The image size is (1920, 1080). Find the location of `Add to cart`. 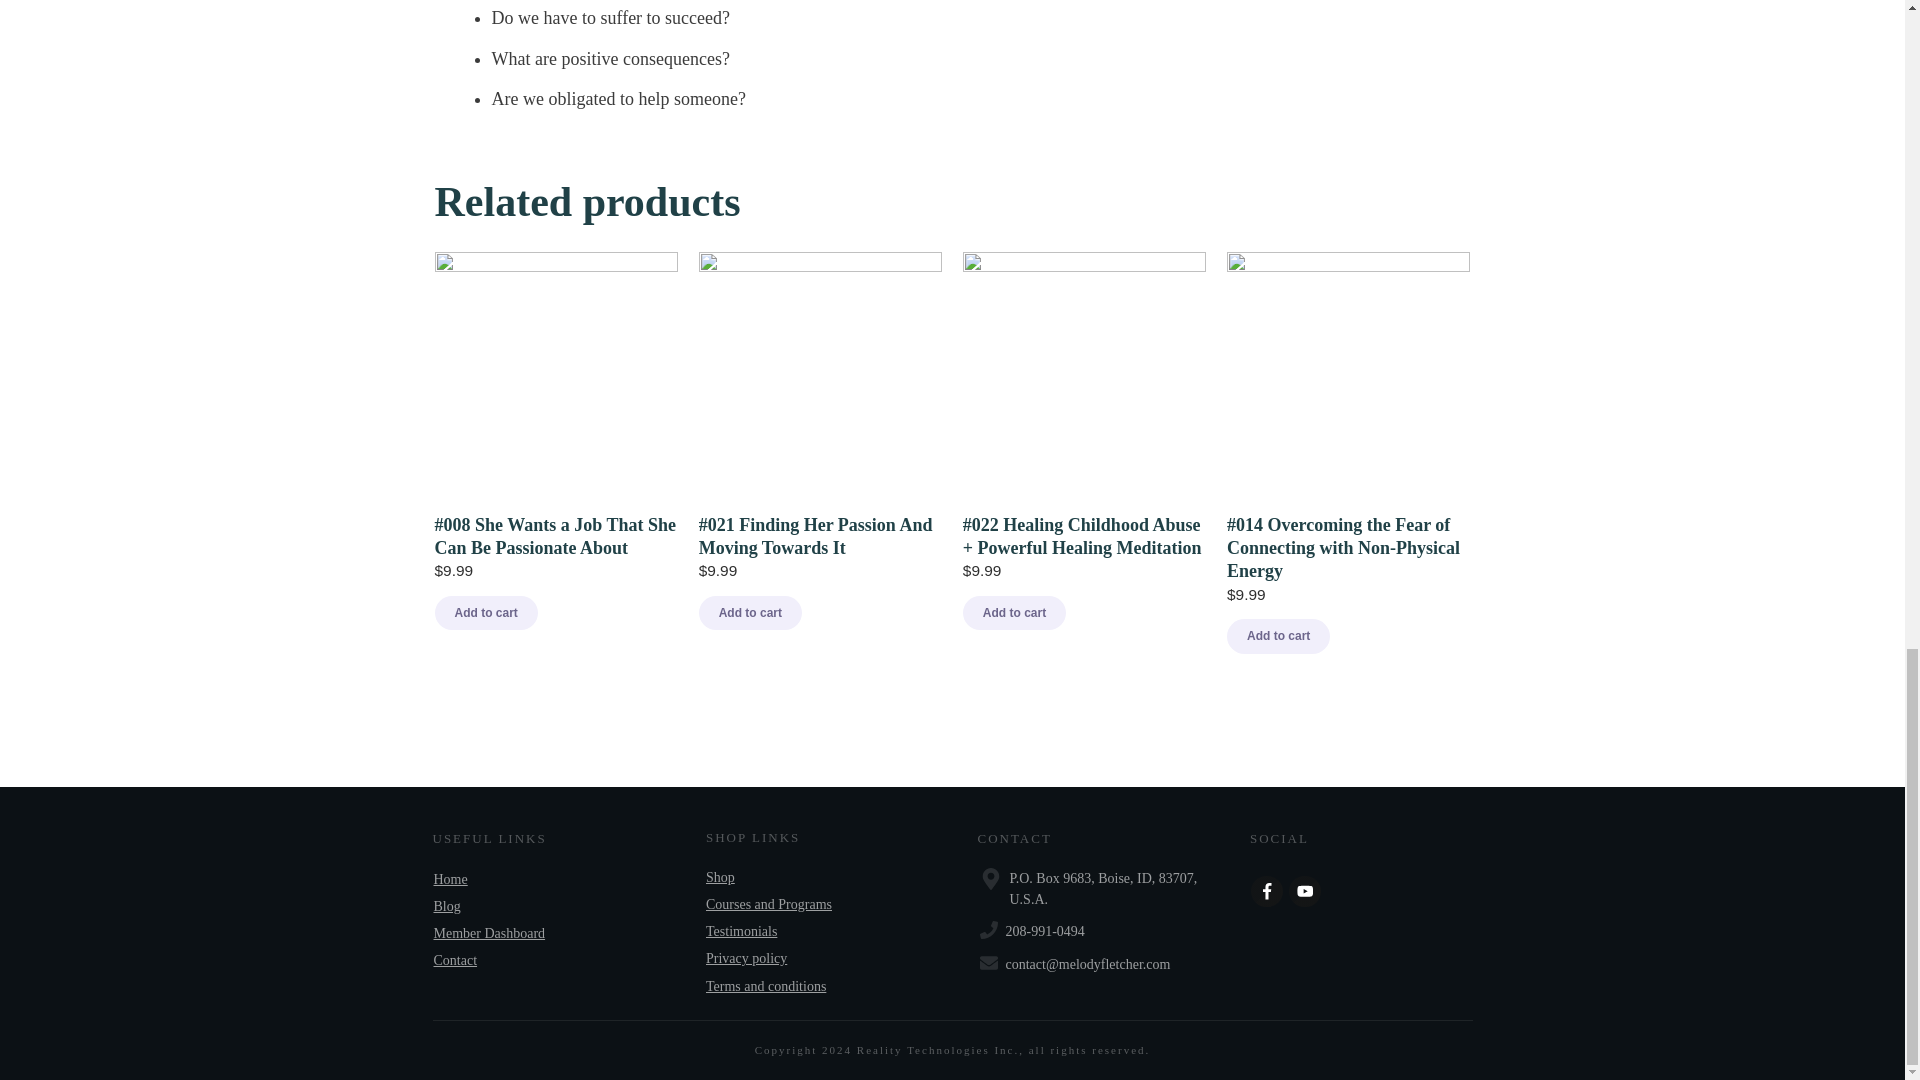

Add to cart is located at coordinates (485, 612).